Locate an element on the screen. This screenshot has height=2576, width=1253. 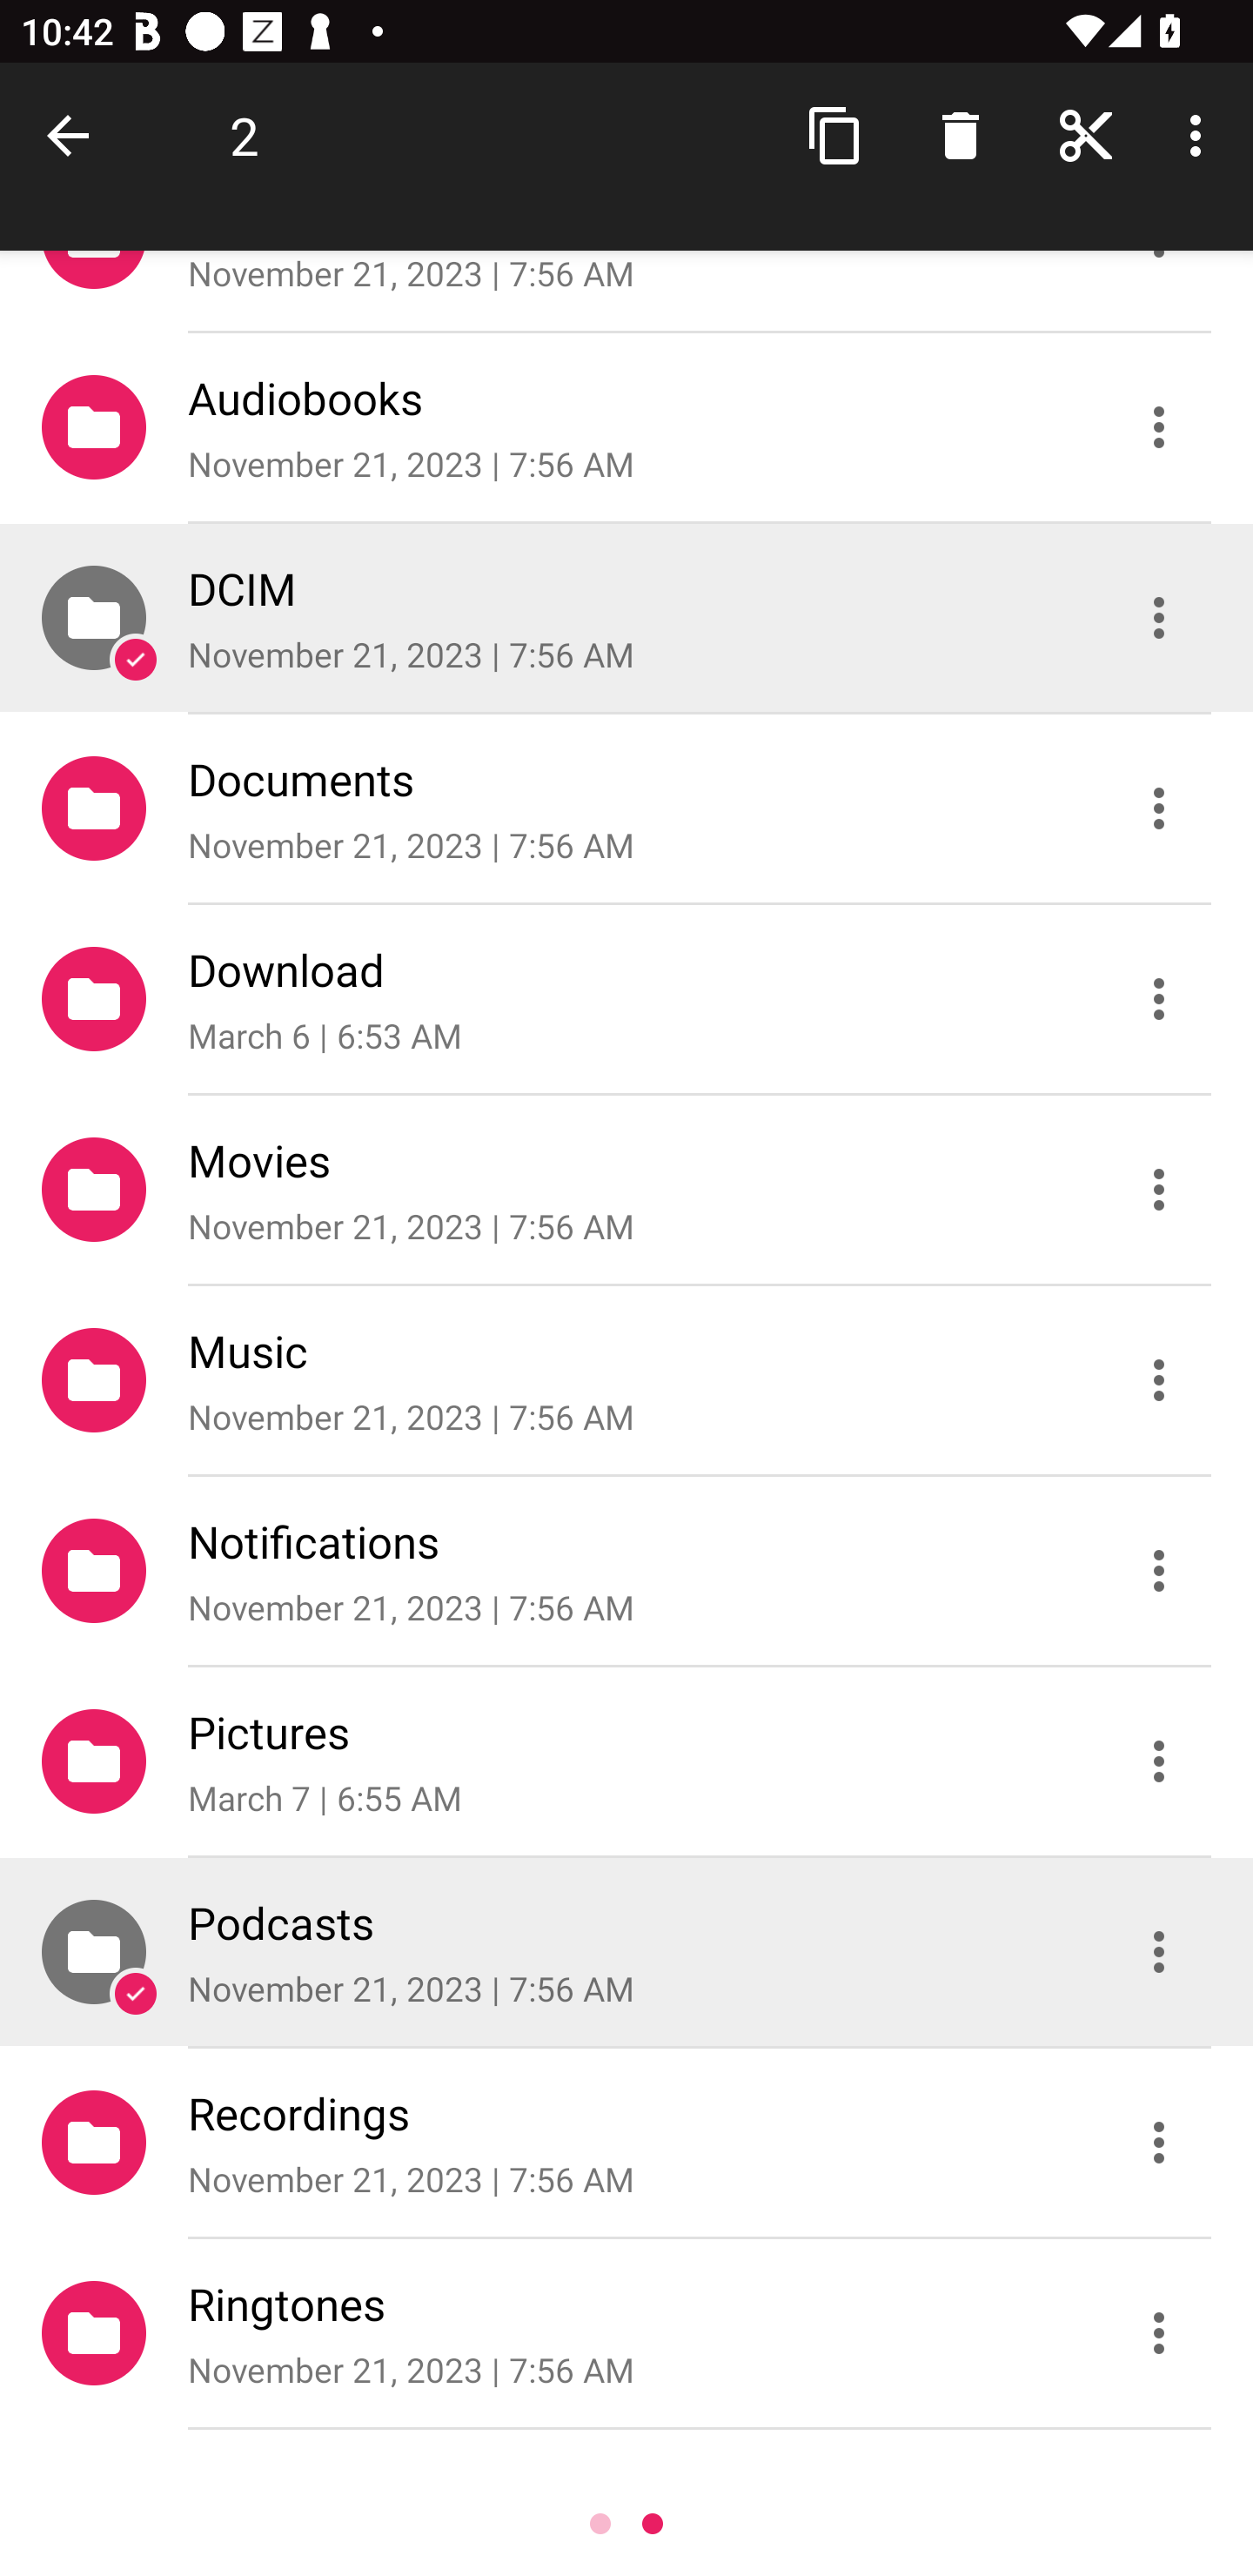
Podcasts November 21, 2023 | 7:56 AM is located at coordinates (626, 1951).